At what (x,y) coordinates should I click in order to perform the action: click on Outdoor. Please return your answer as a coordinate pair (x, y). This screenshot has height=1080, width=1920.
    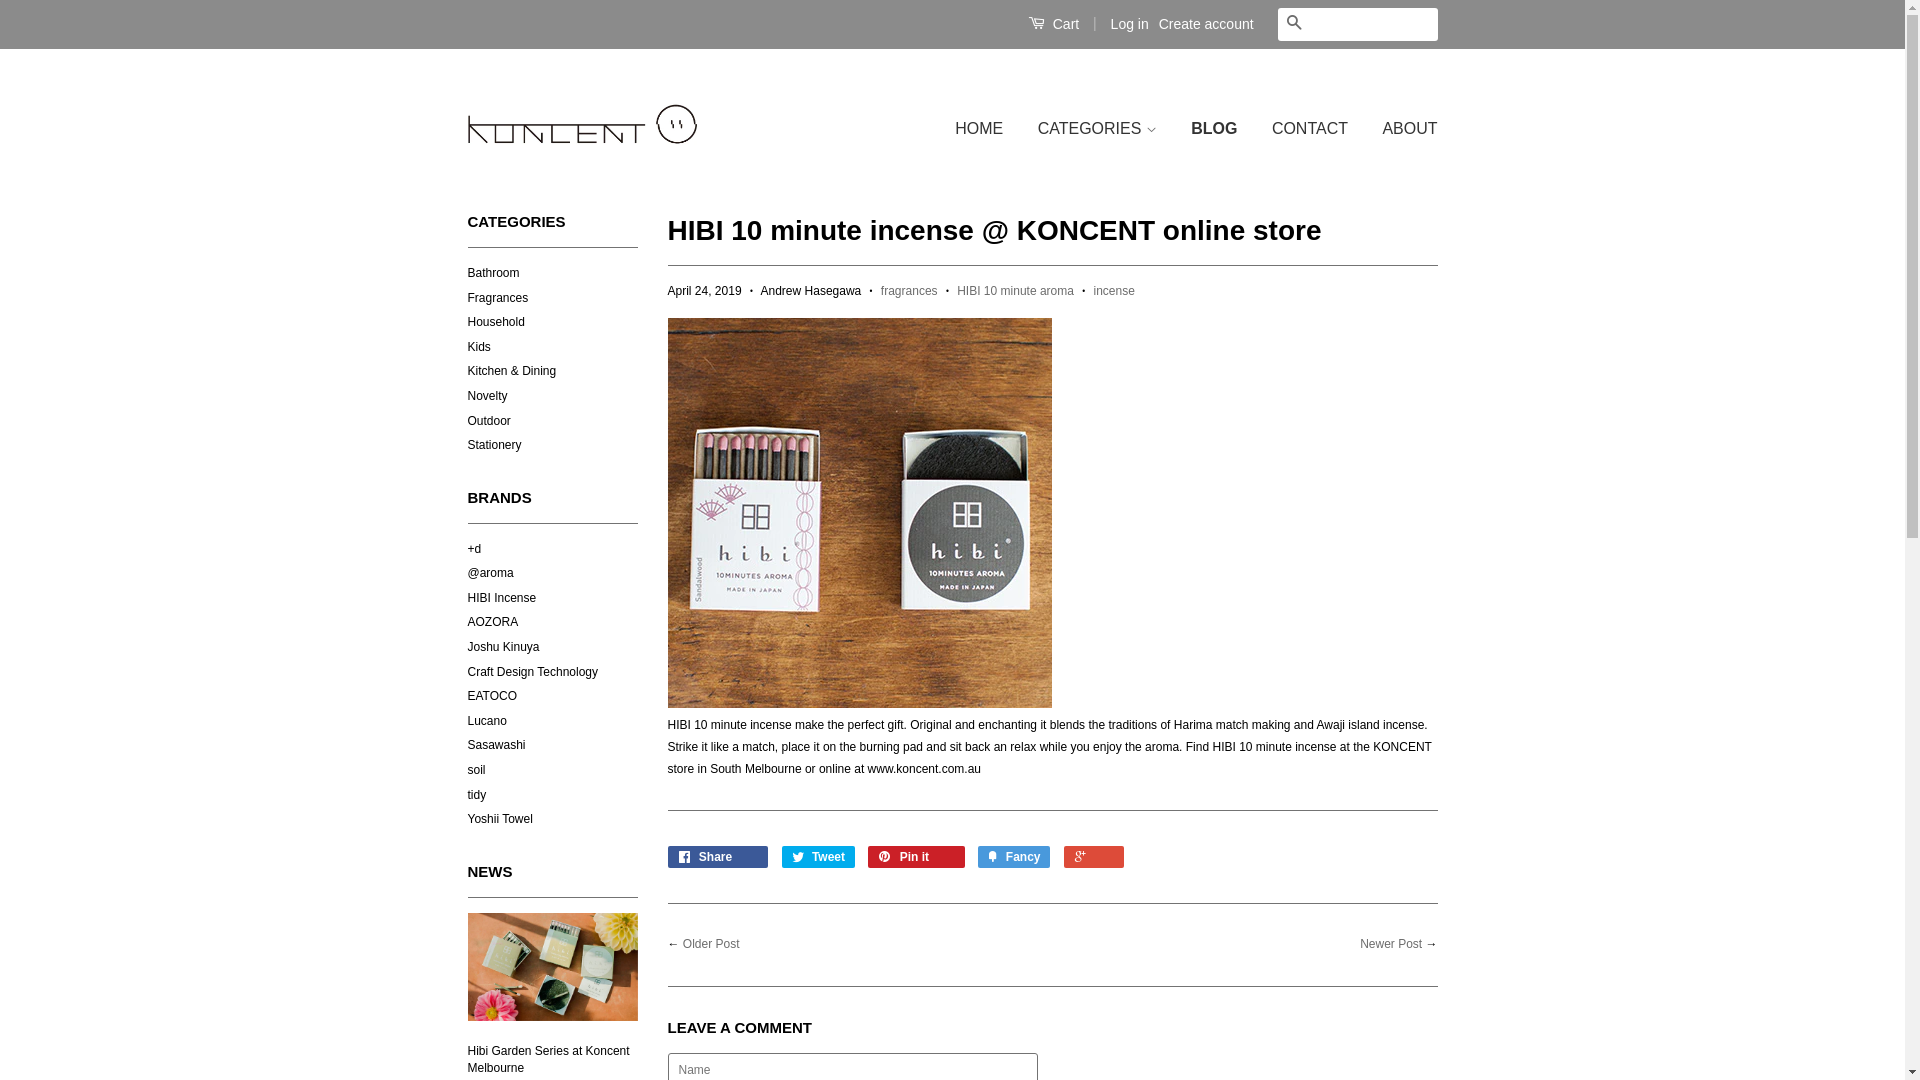
    Looking at the image, I should click on (490, 421).